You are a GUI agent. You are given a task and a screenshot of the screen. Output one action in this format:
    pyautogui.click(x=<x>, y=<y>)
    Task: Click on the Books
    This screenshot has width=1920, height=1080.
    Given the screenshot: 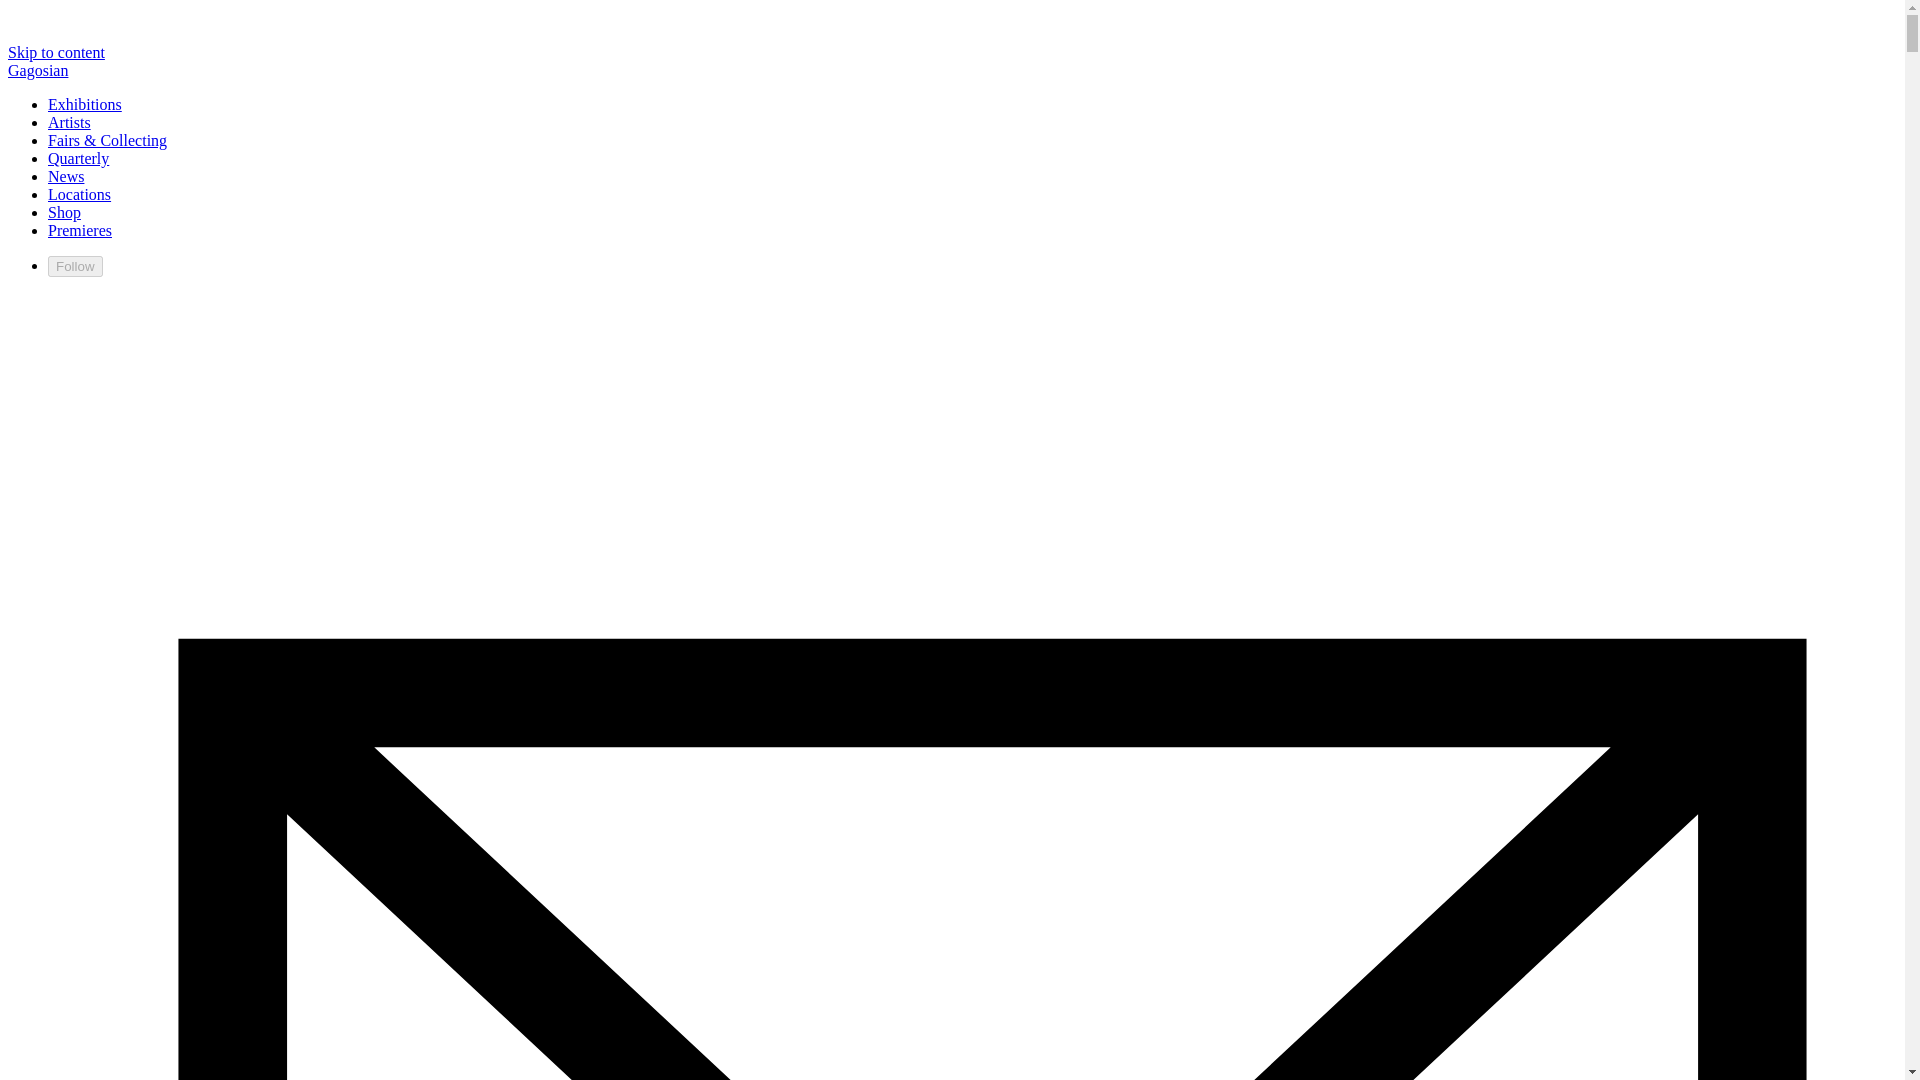 What is the action you would take?
    pyautogui.click(x=781, y=160)
    